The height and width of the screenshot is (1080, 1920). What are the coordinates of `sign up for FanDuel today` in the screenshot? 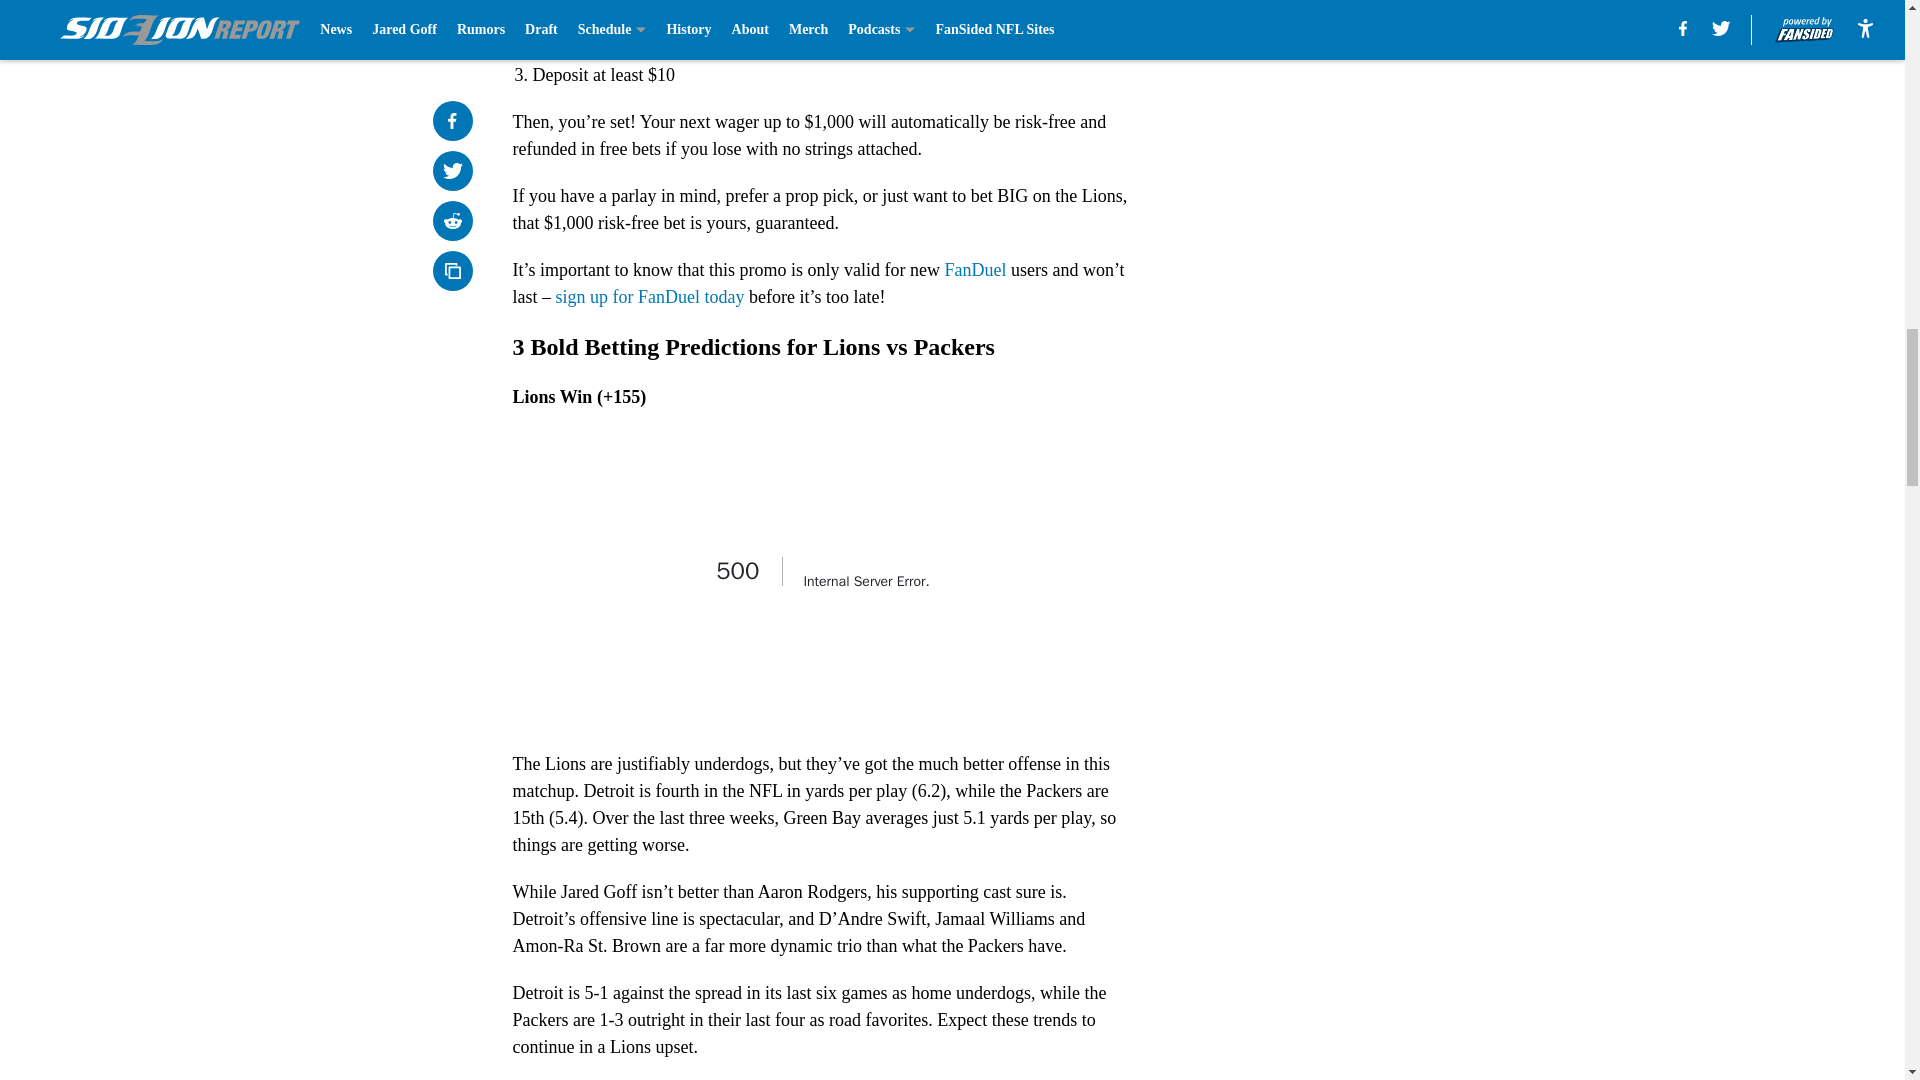 It's located at (650, 296).